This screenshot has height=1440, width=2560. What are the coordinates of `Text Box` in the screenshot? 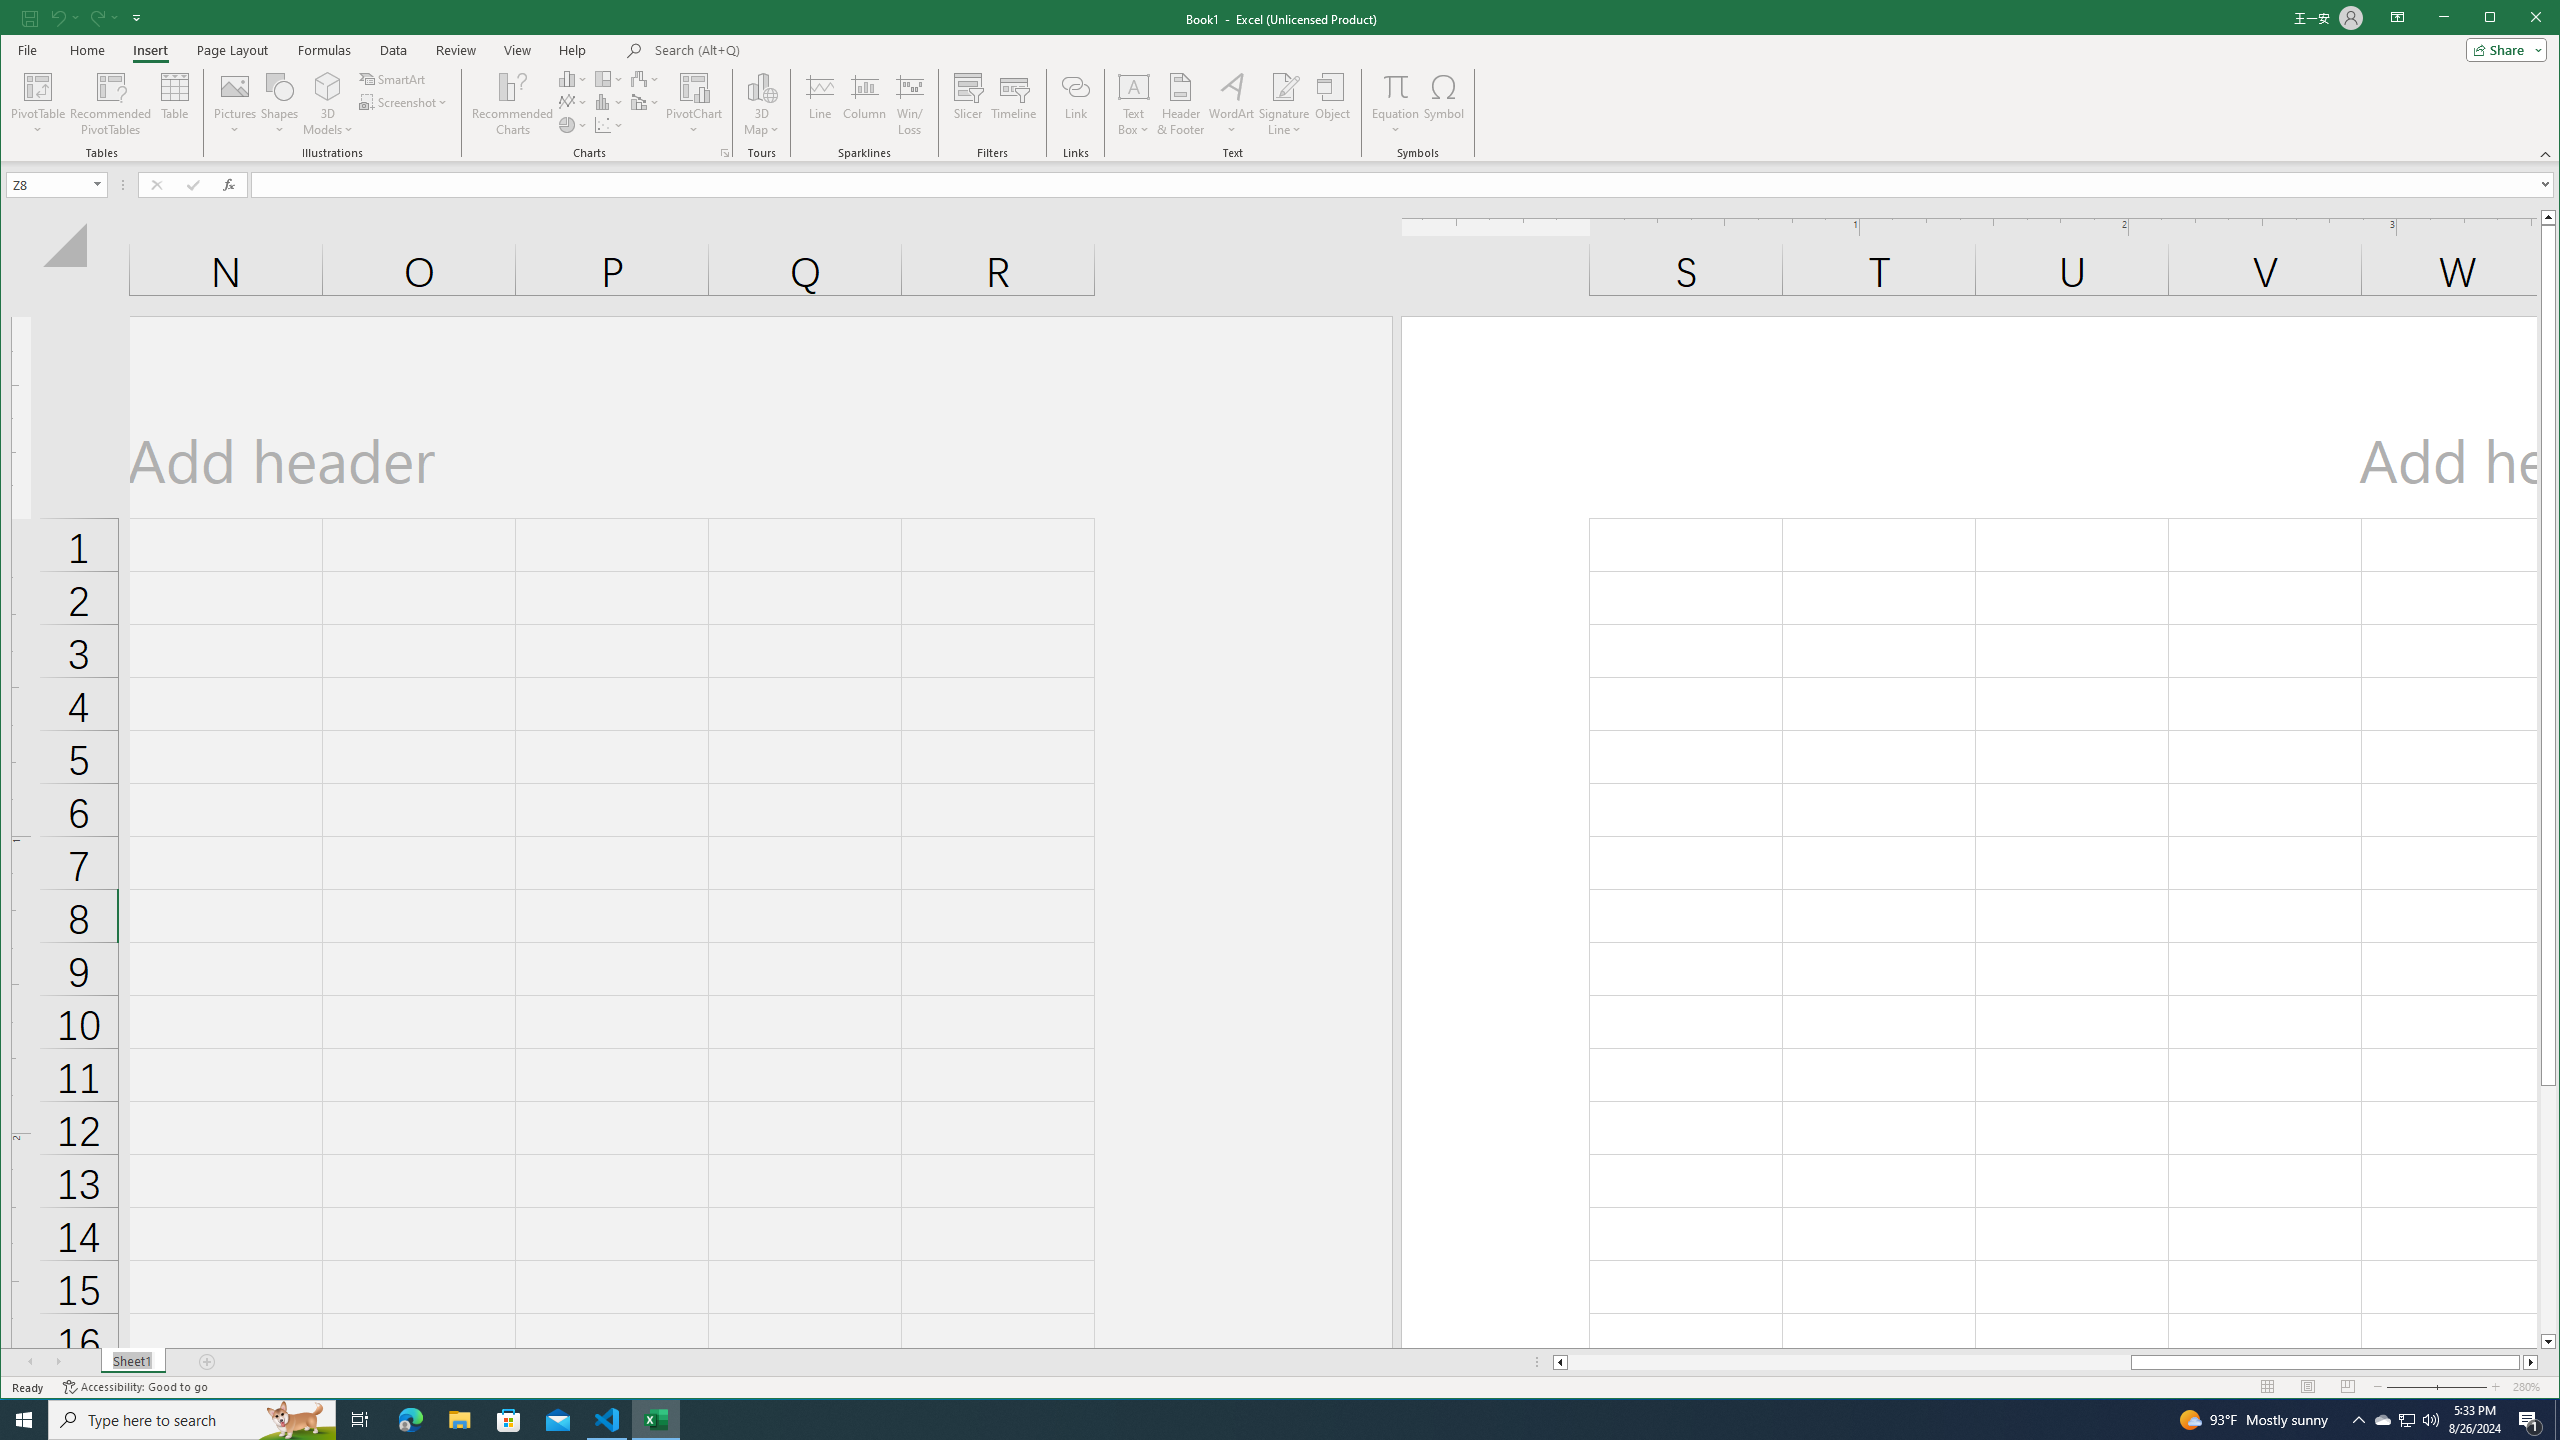 It's located at (175, 104).